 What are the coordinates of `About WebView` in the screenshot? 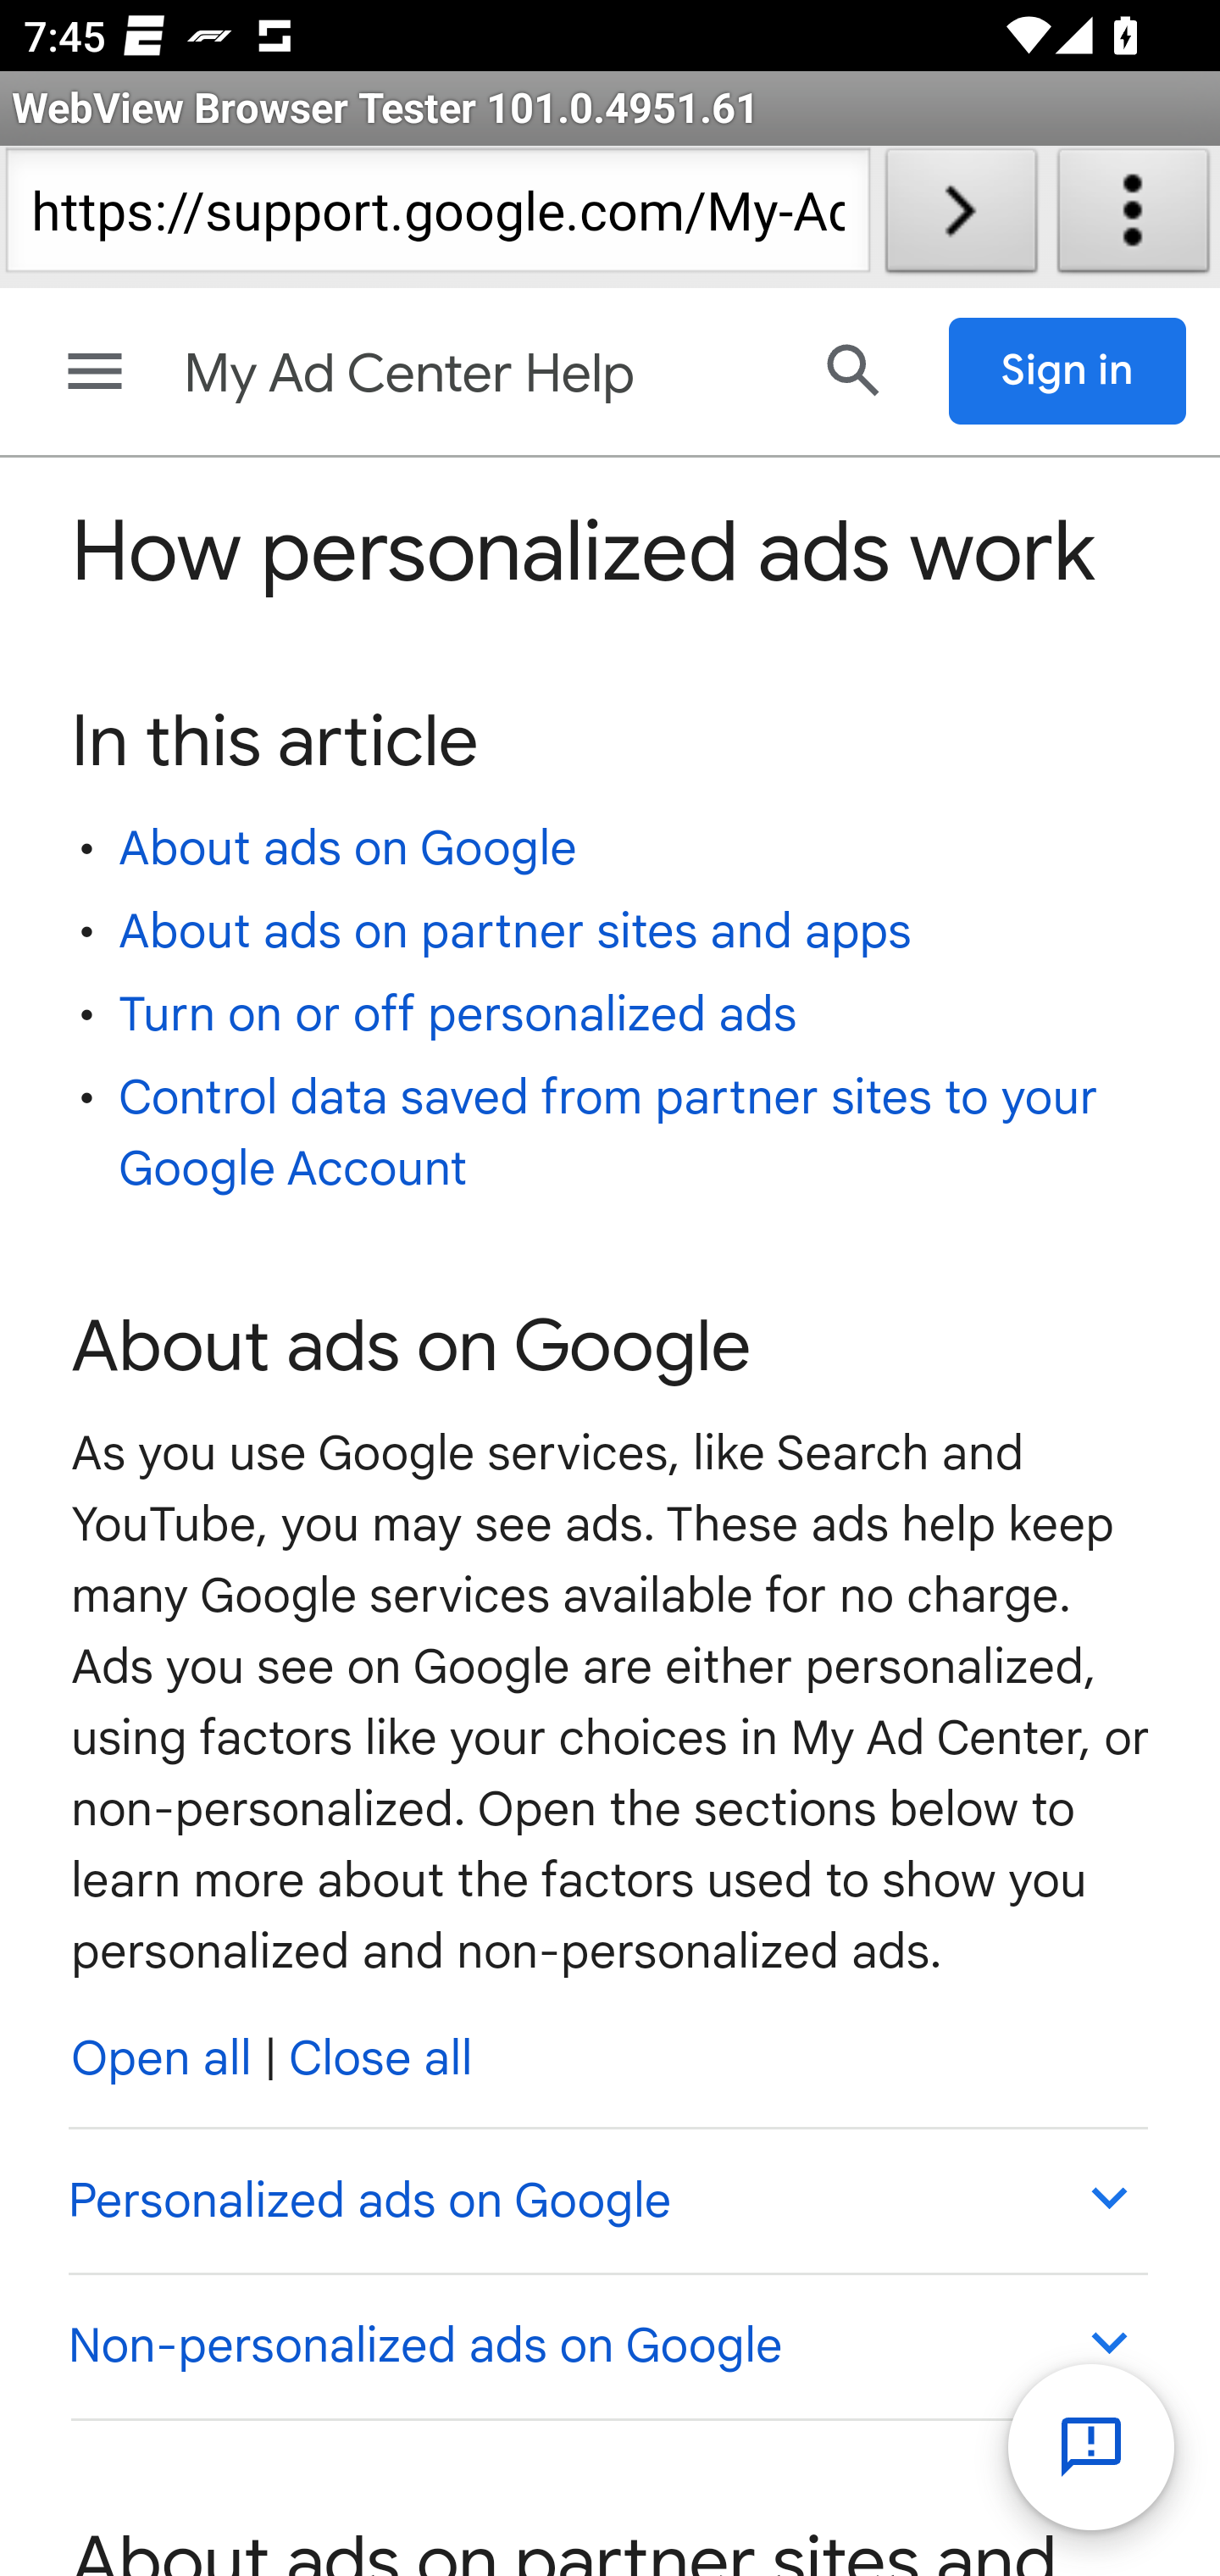 It's located at (1134, 217).